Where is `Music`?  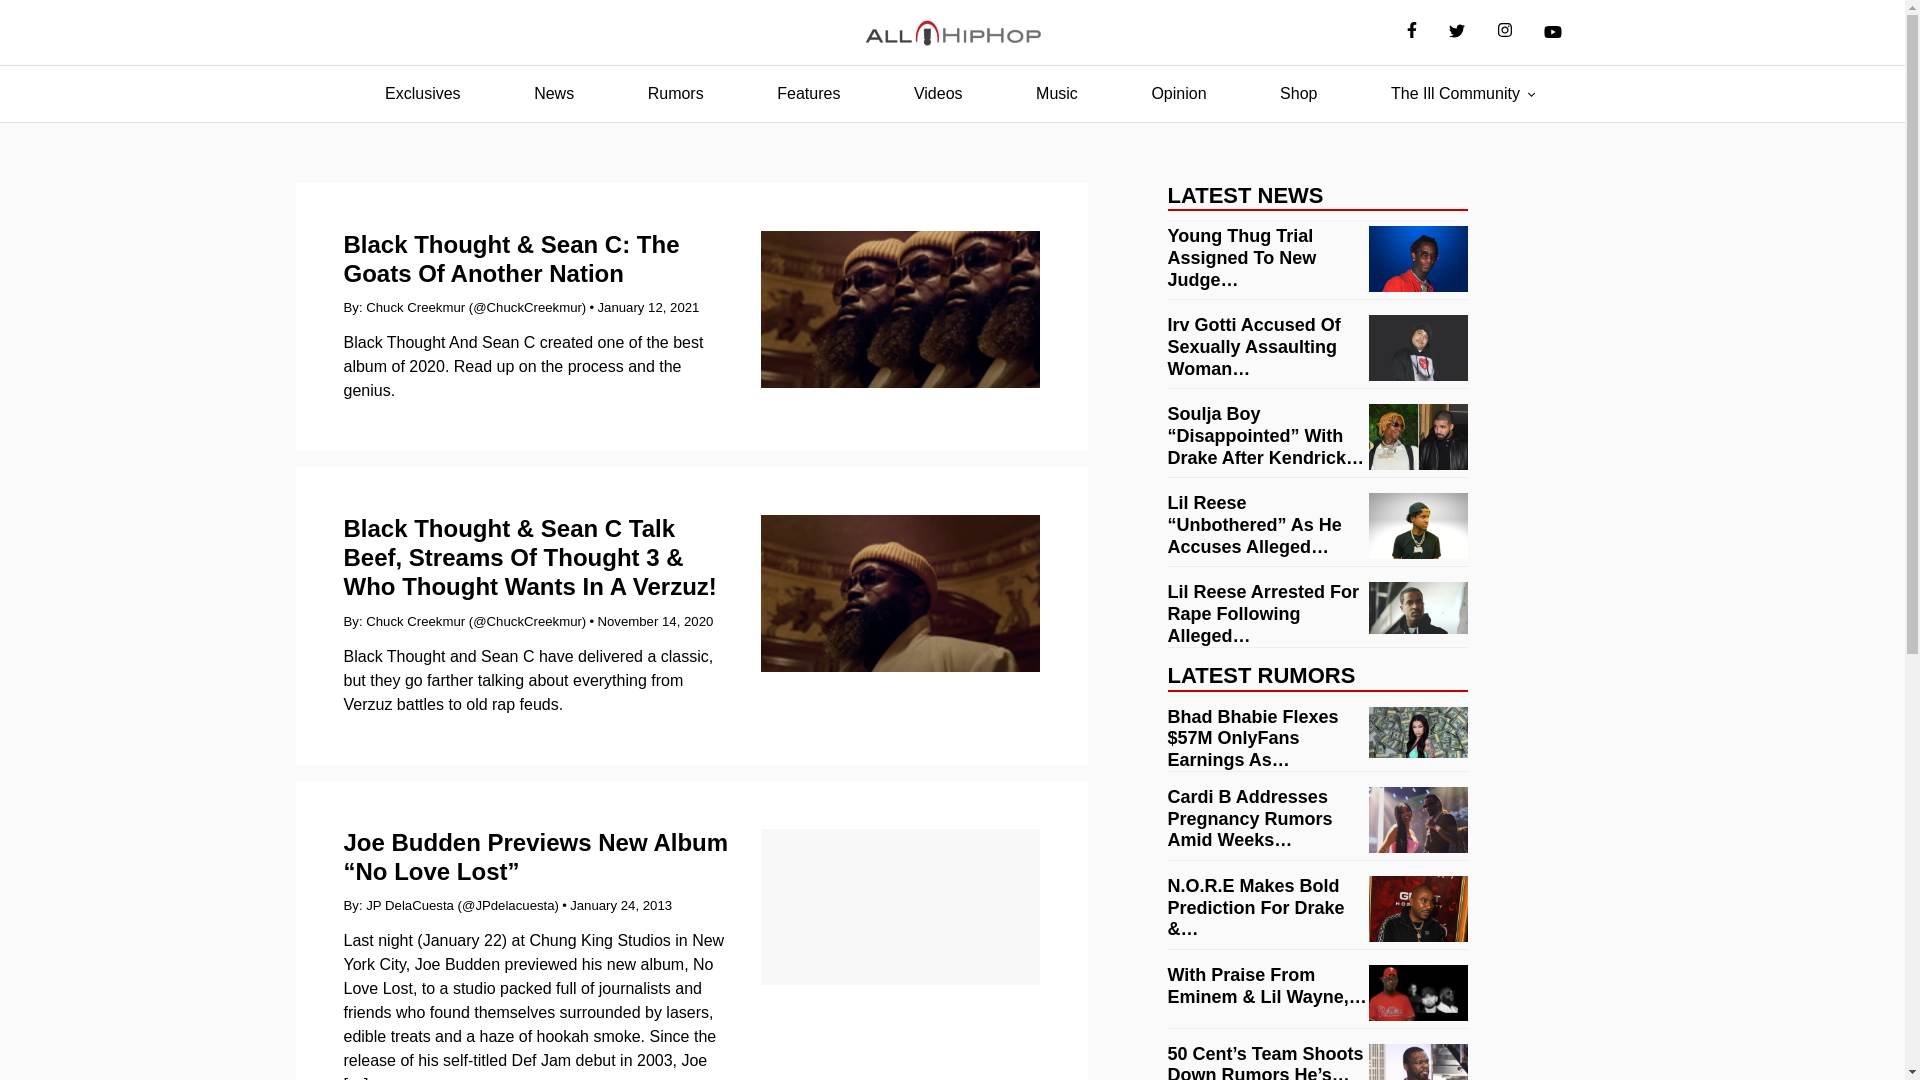
Music is located at coordinates (1056, 94).